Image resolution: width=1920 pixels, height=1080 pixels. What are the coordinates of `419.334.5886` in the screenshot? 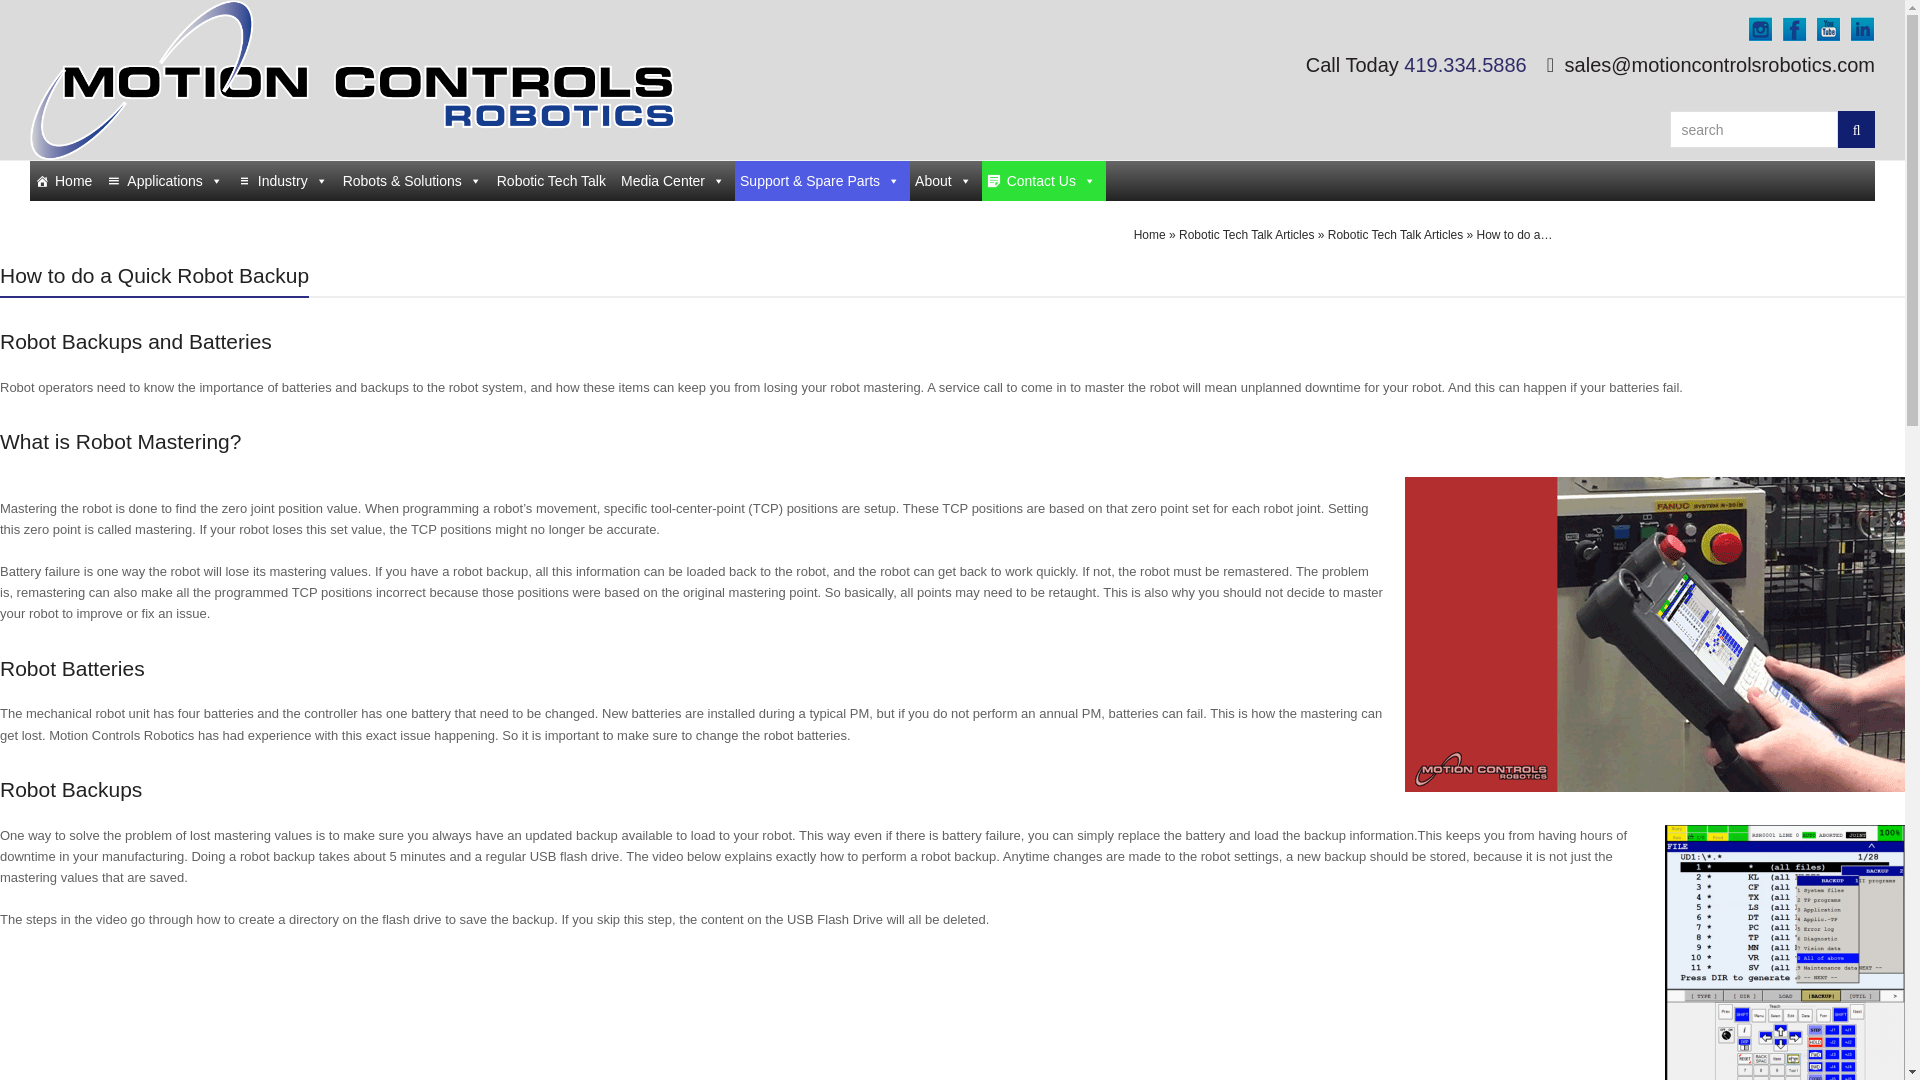 It's located at (1464, 64).